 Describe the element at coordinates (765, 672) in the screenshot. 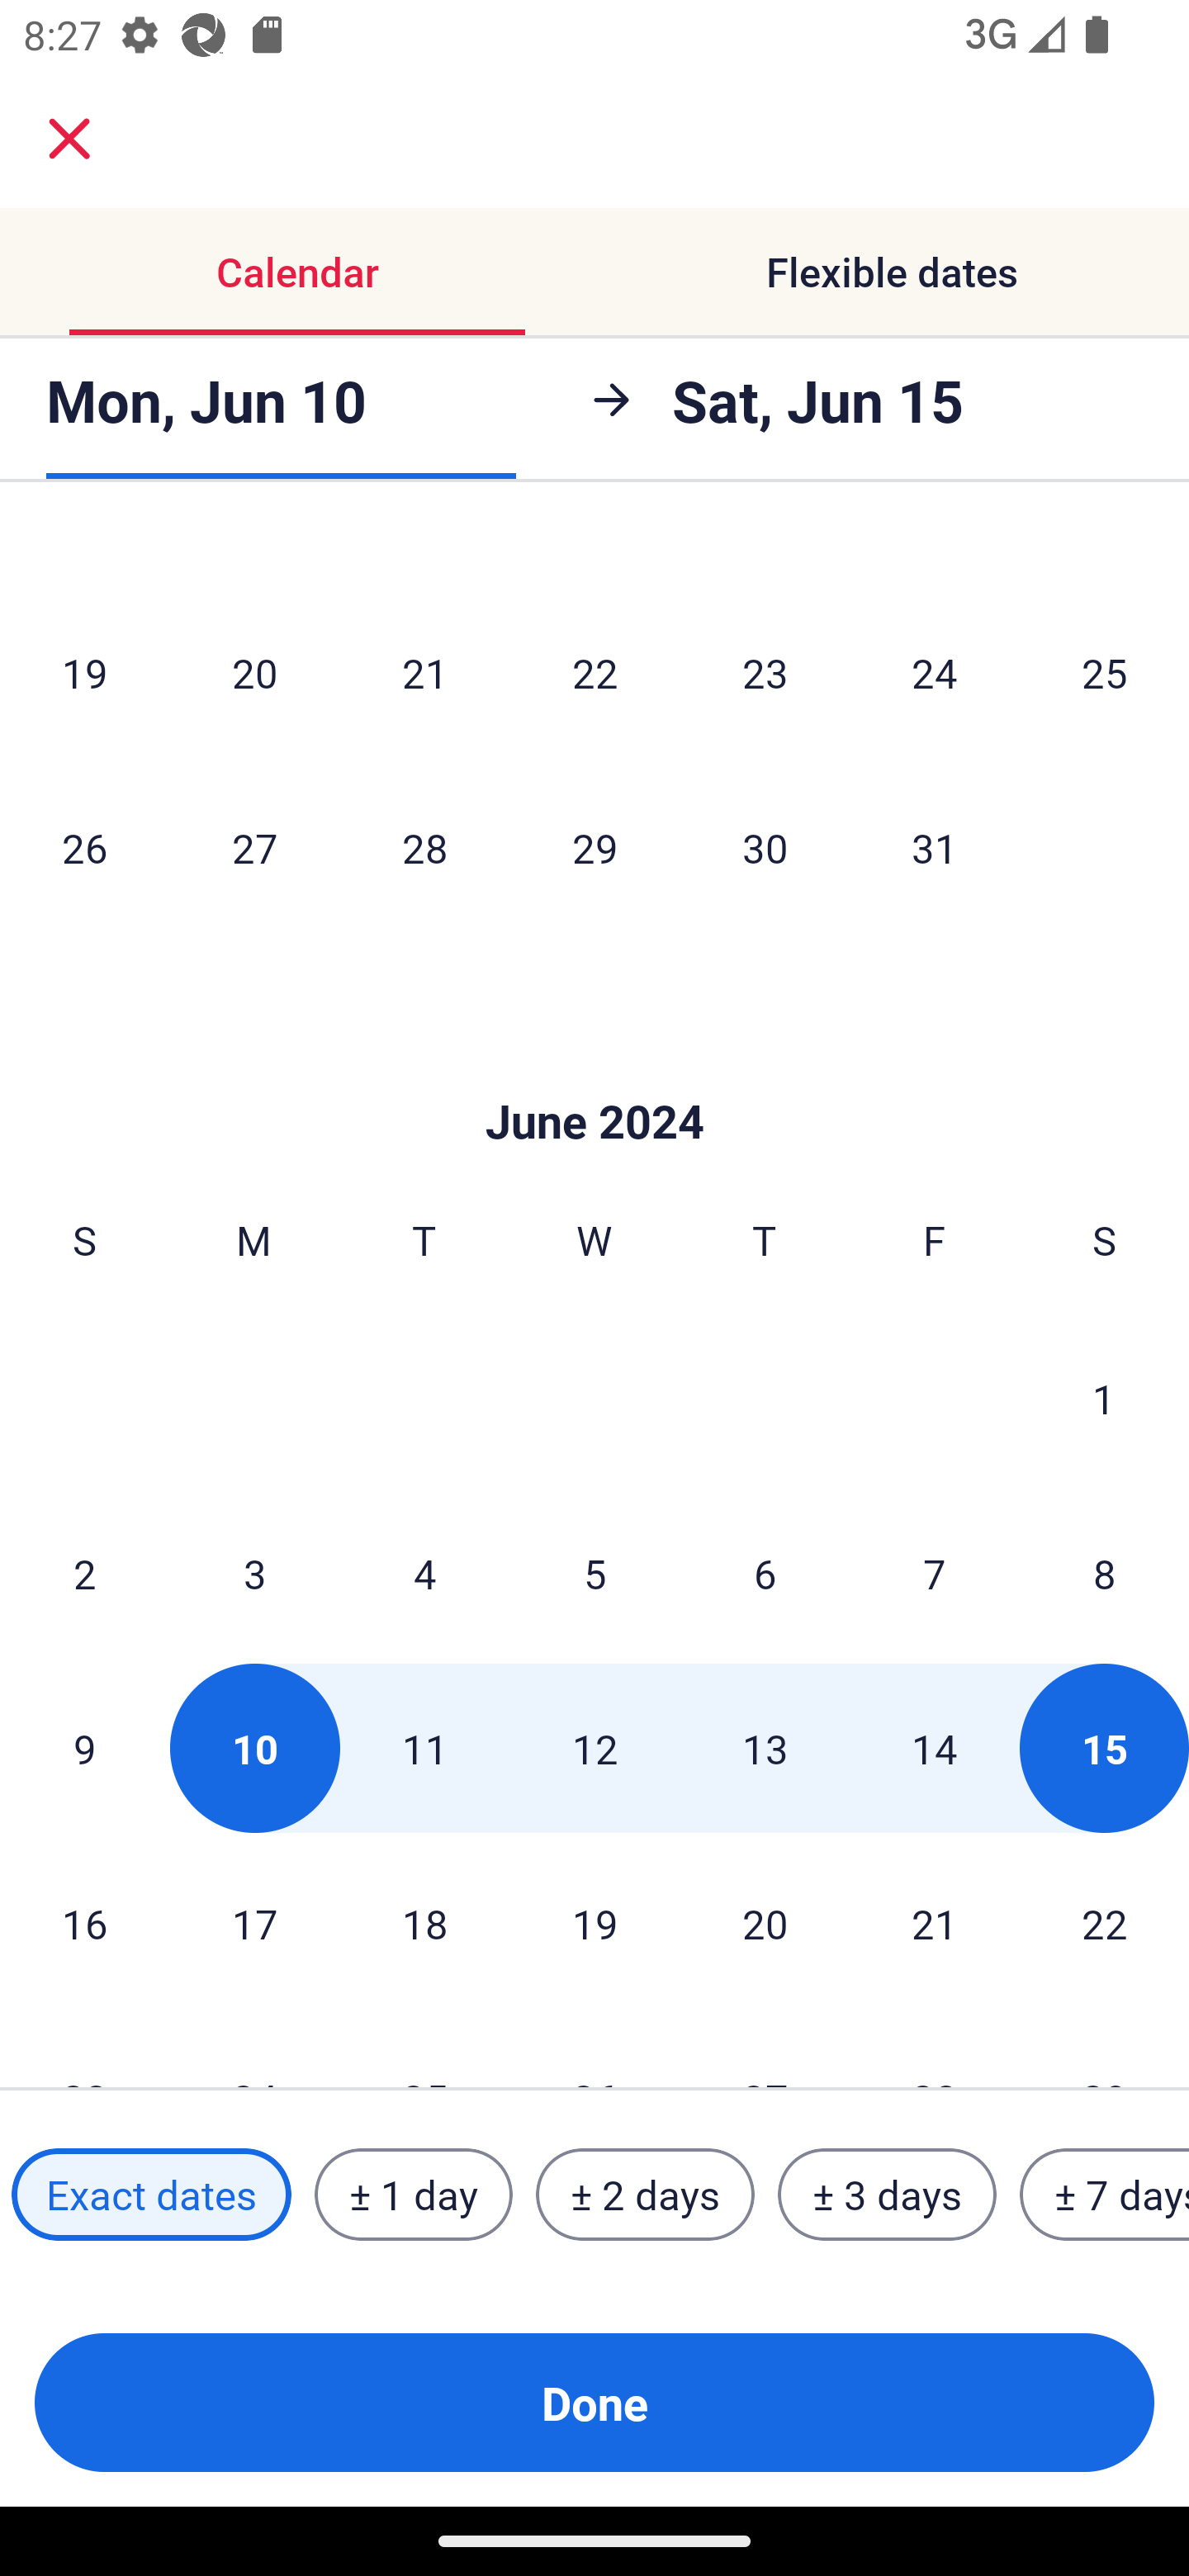

I see `23 Thursday, May 23, 2024` at that location.